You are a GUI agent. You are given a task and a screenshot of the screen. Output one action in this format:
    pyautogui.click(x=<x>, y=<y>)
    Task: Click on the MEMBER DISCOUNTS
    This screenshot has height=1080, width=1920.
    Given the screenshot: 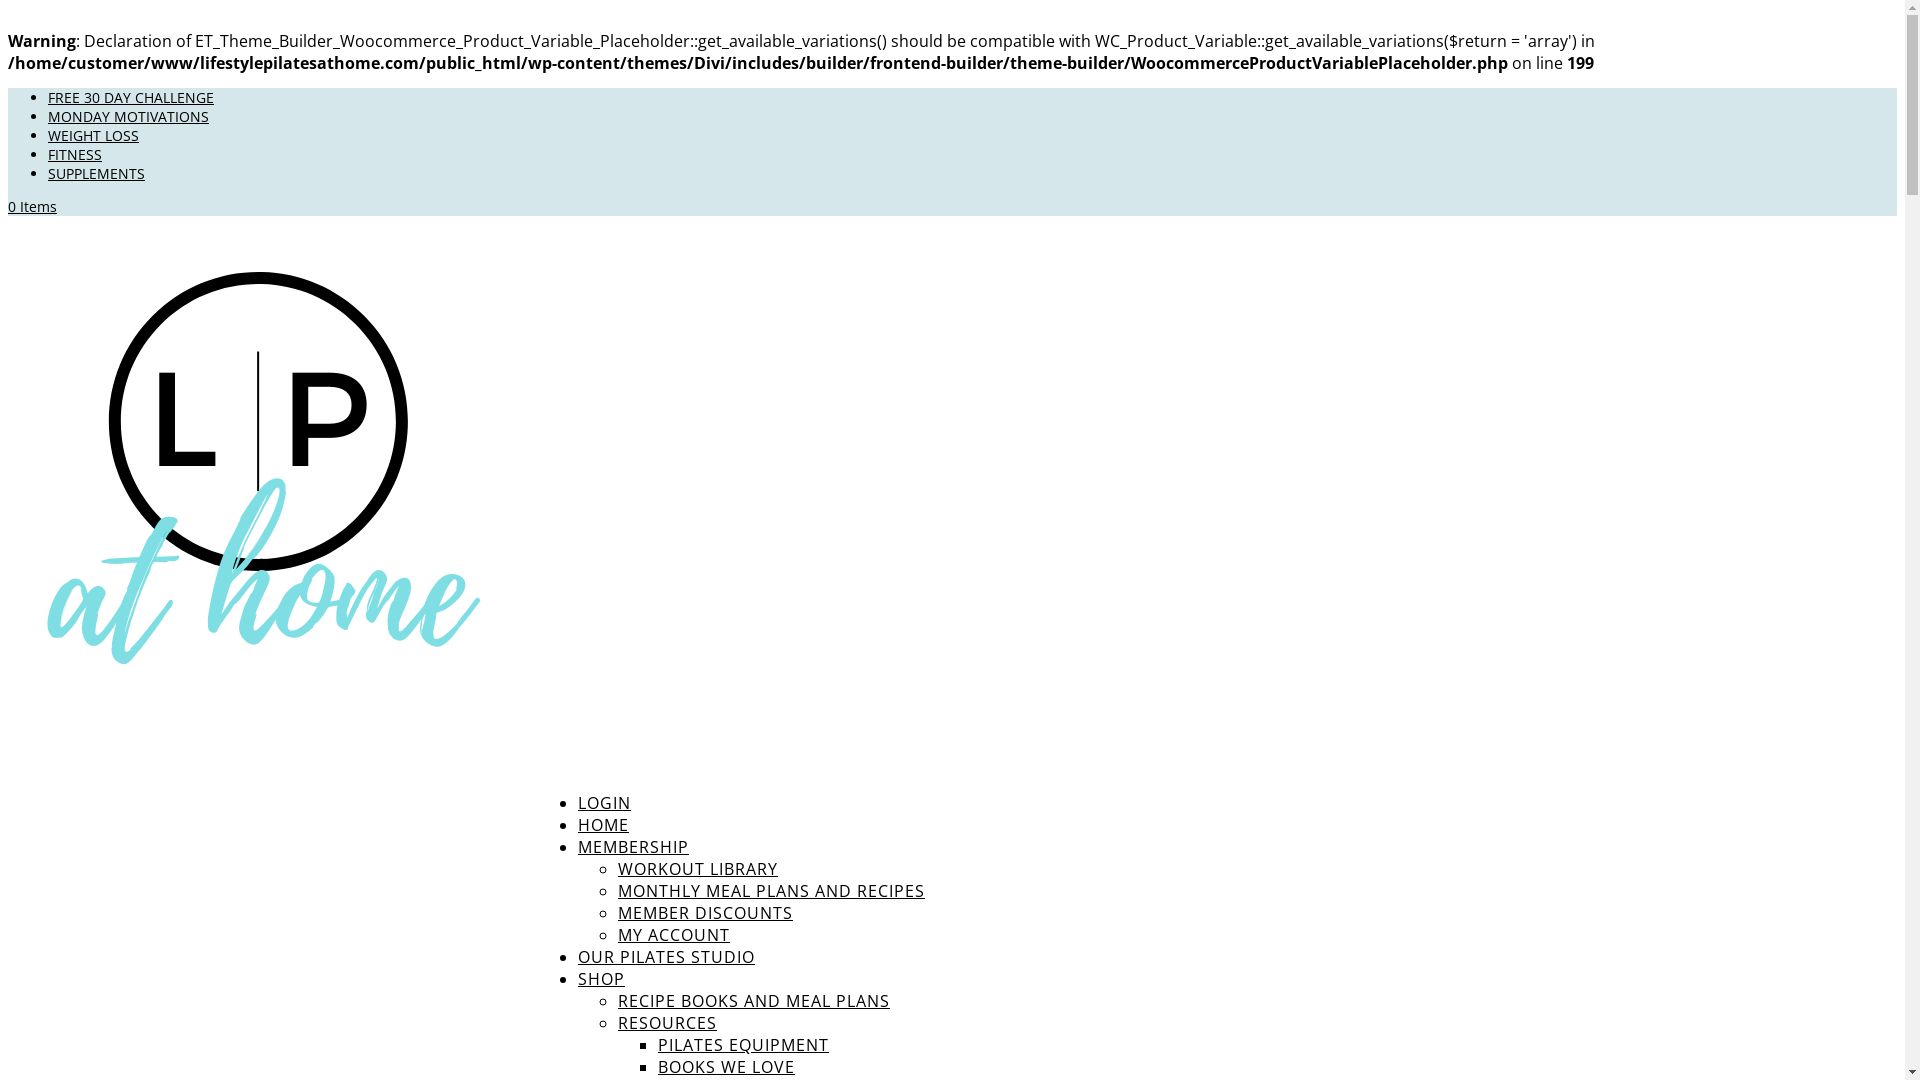 What is the action you would take?
    pyautogui.click(x=706, y=913)
    